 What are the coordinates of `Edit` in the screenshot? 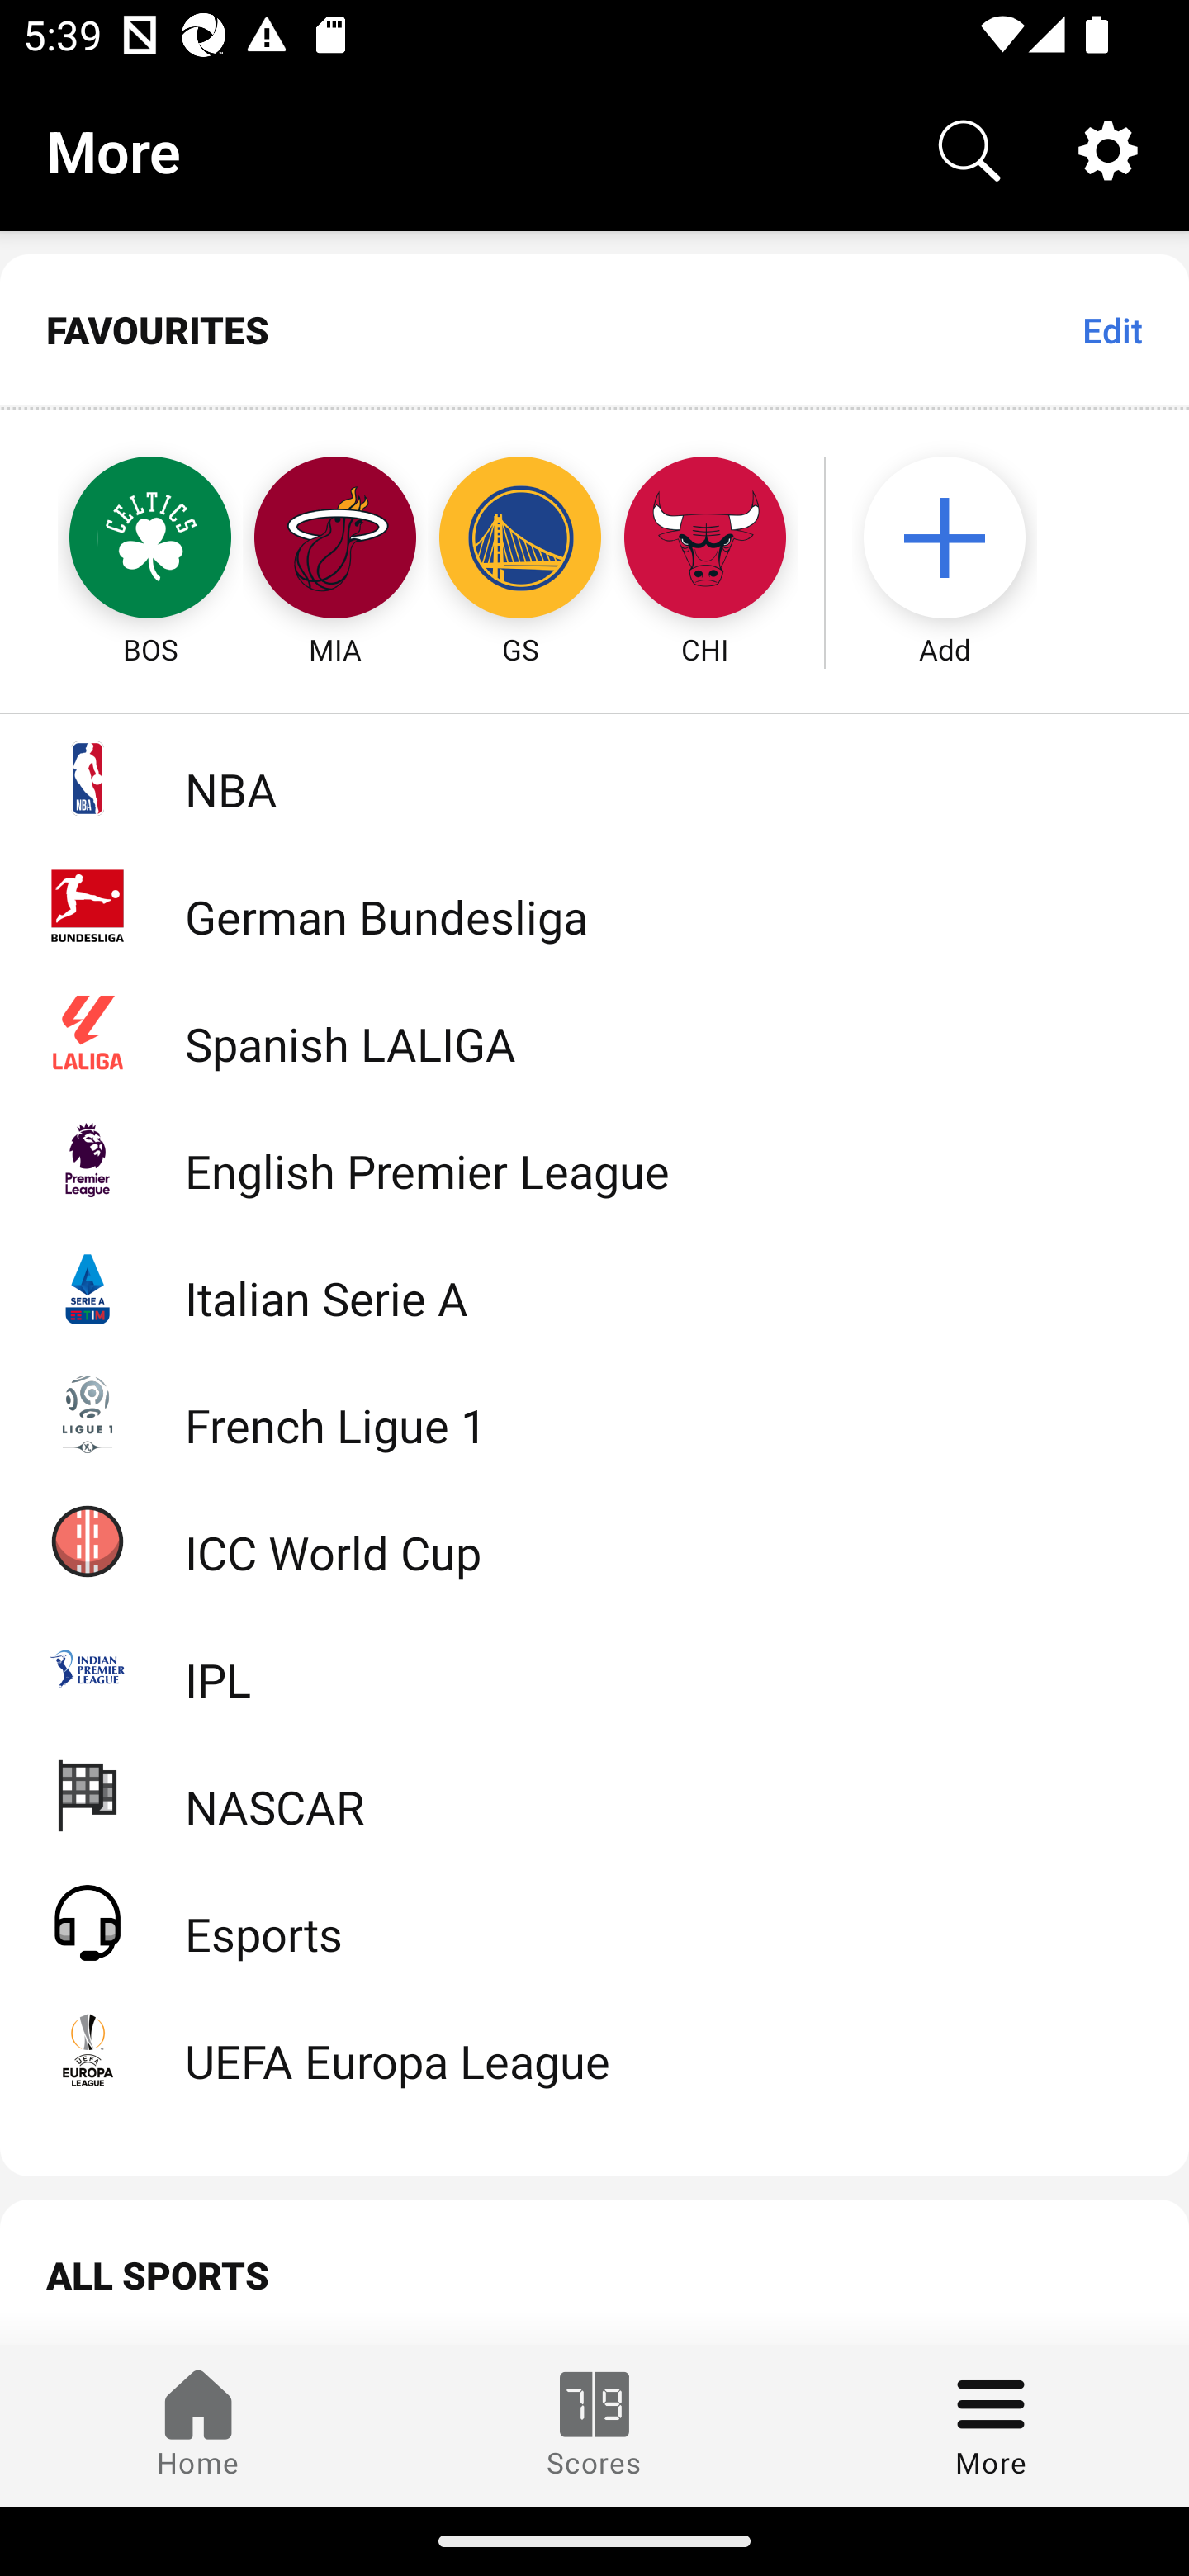 It's located at (1111, 329).